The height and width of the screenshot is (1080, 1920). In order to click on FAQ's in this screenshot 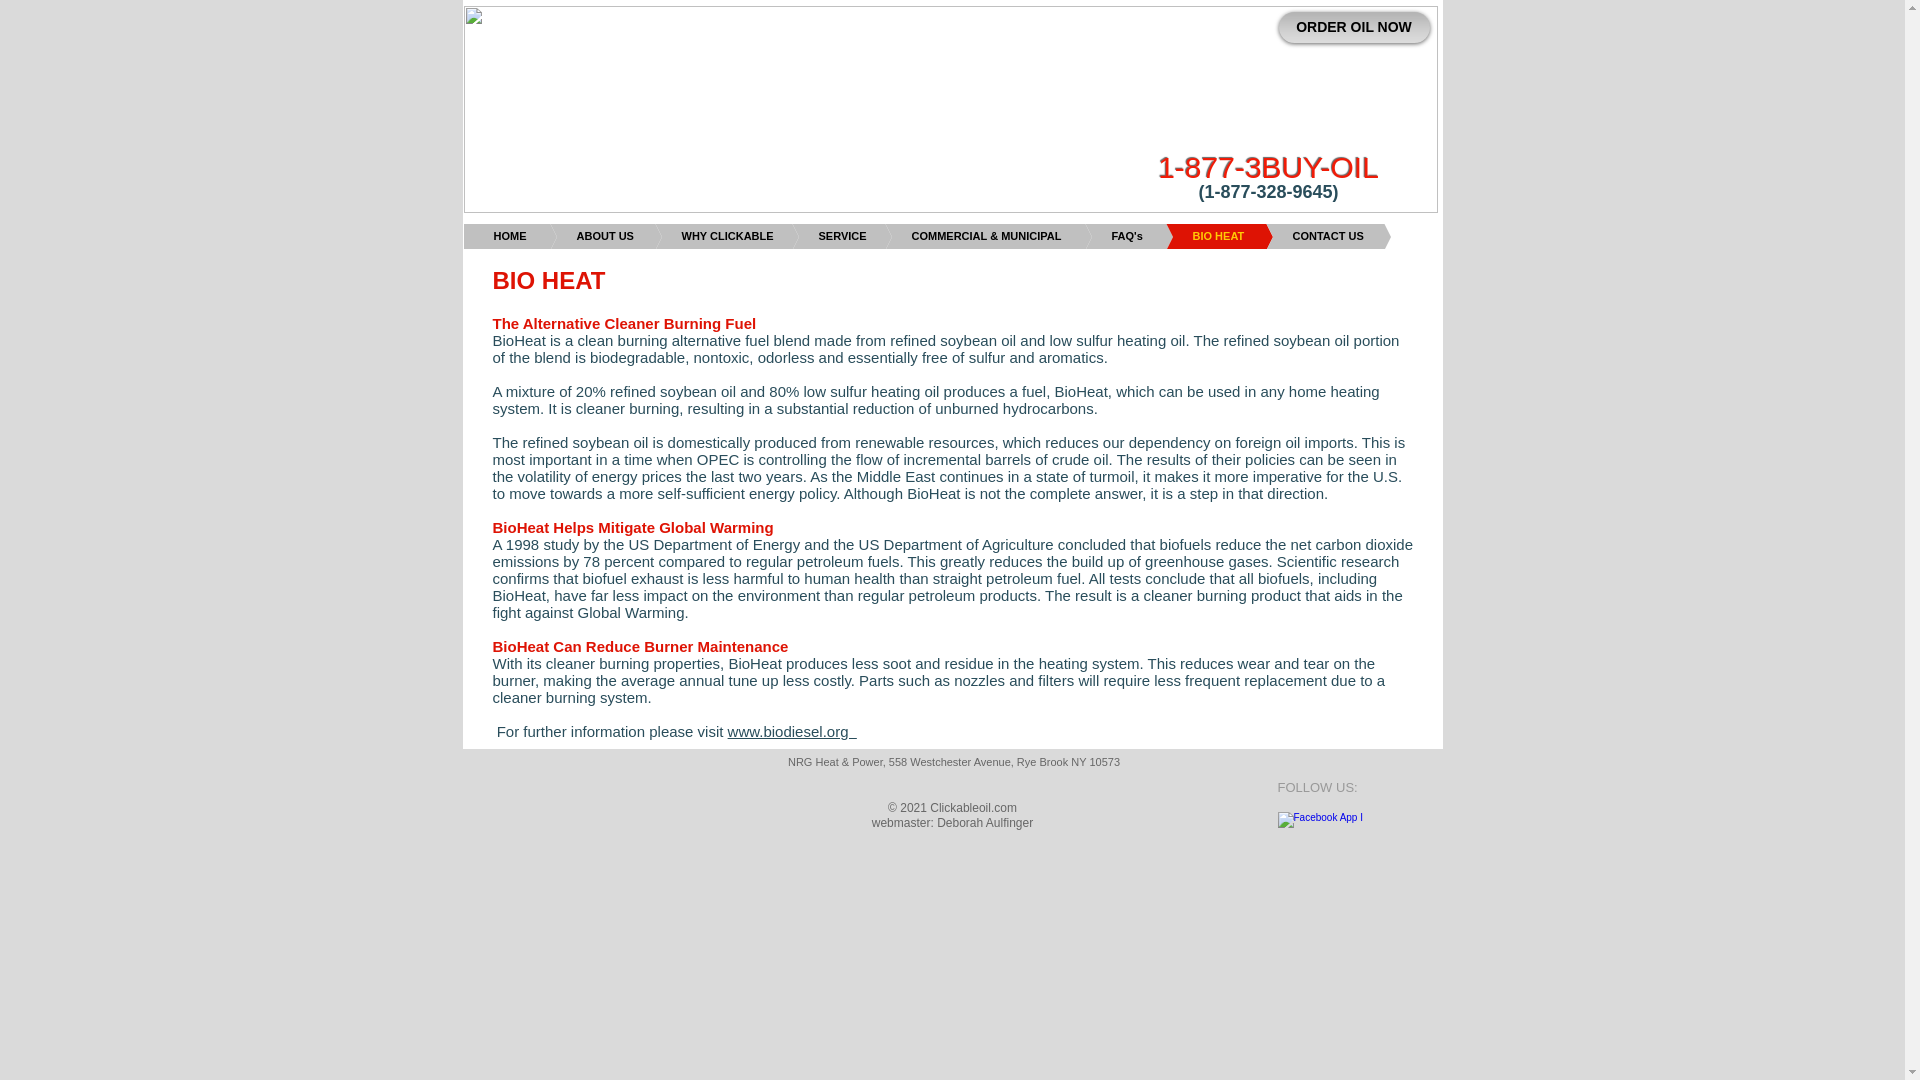, I will do `click(1097, 236)`.